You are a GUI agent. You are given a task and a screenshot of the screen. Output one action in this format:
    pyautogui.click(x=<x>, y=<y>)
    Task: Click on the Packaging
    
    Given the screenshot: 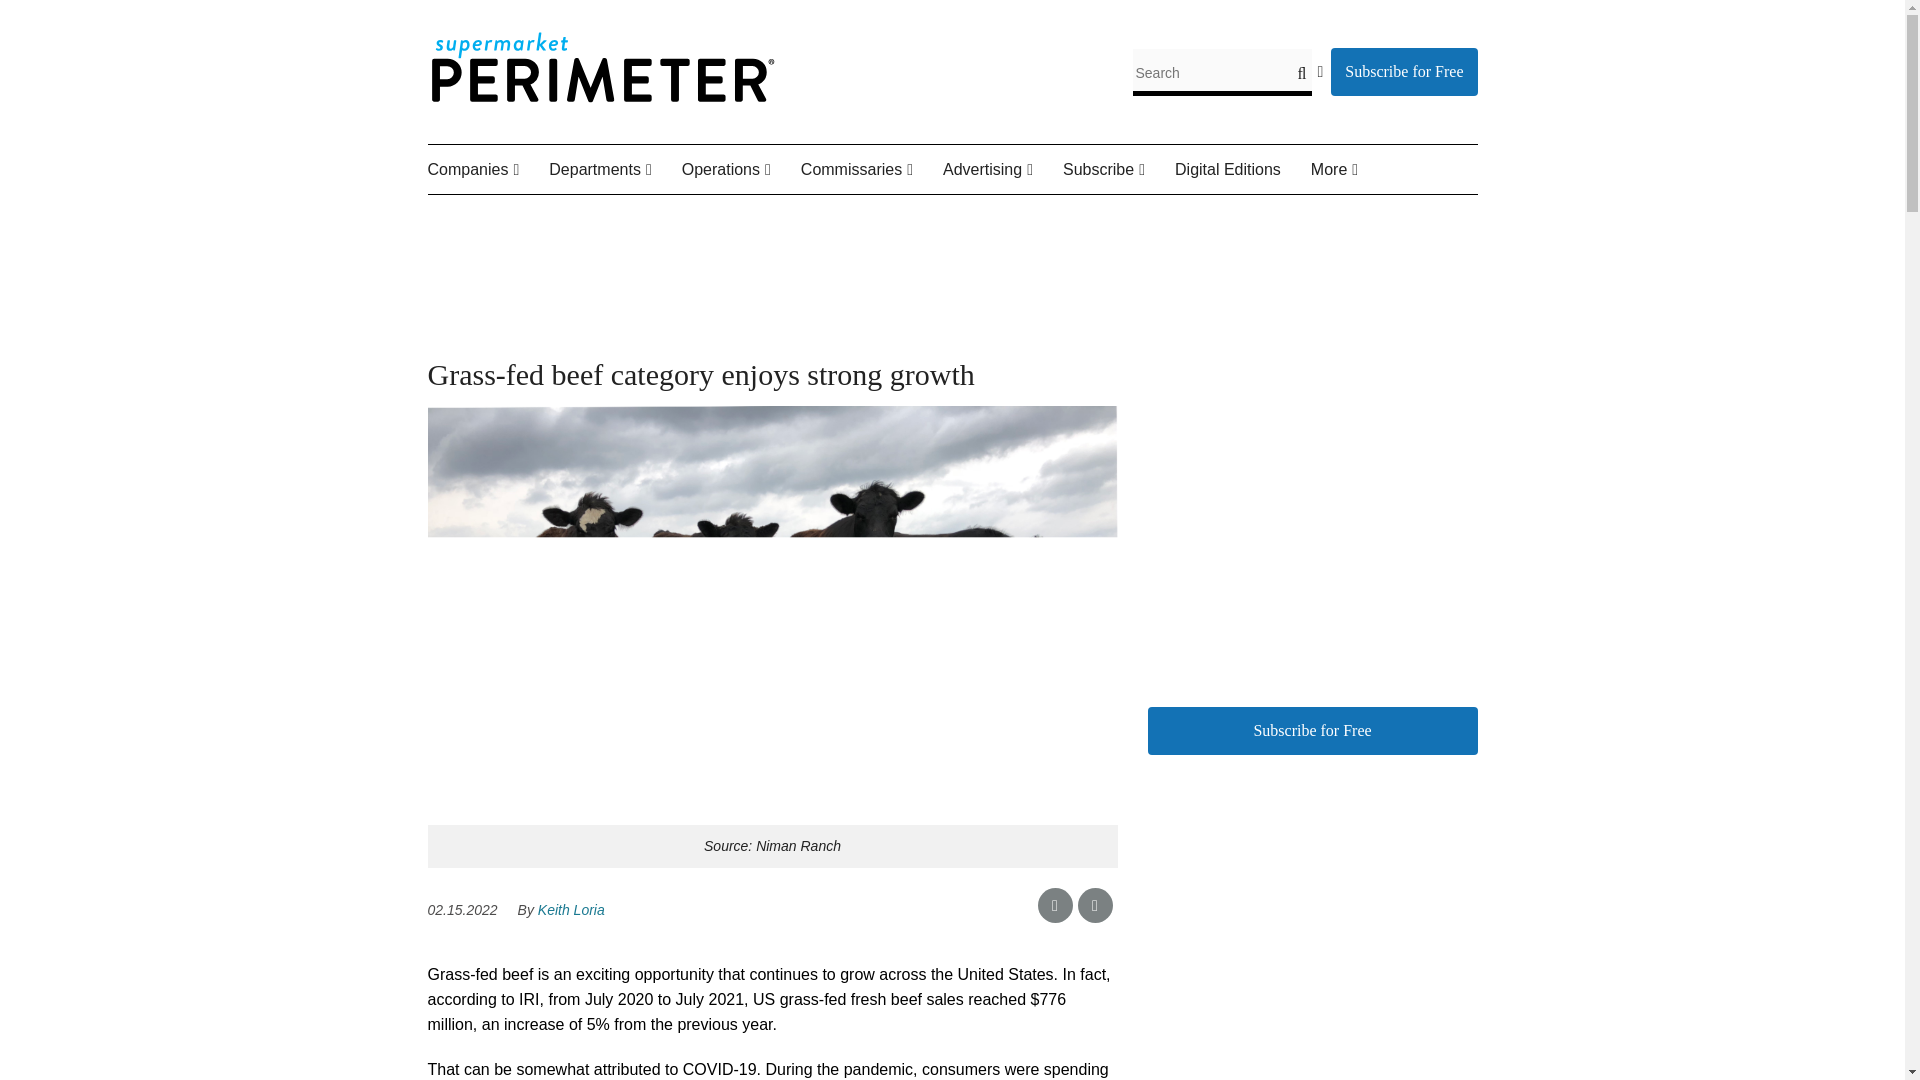 What is the action you would take?
    pyautogui.click(x=818, y=216)
    